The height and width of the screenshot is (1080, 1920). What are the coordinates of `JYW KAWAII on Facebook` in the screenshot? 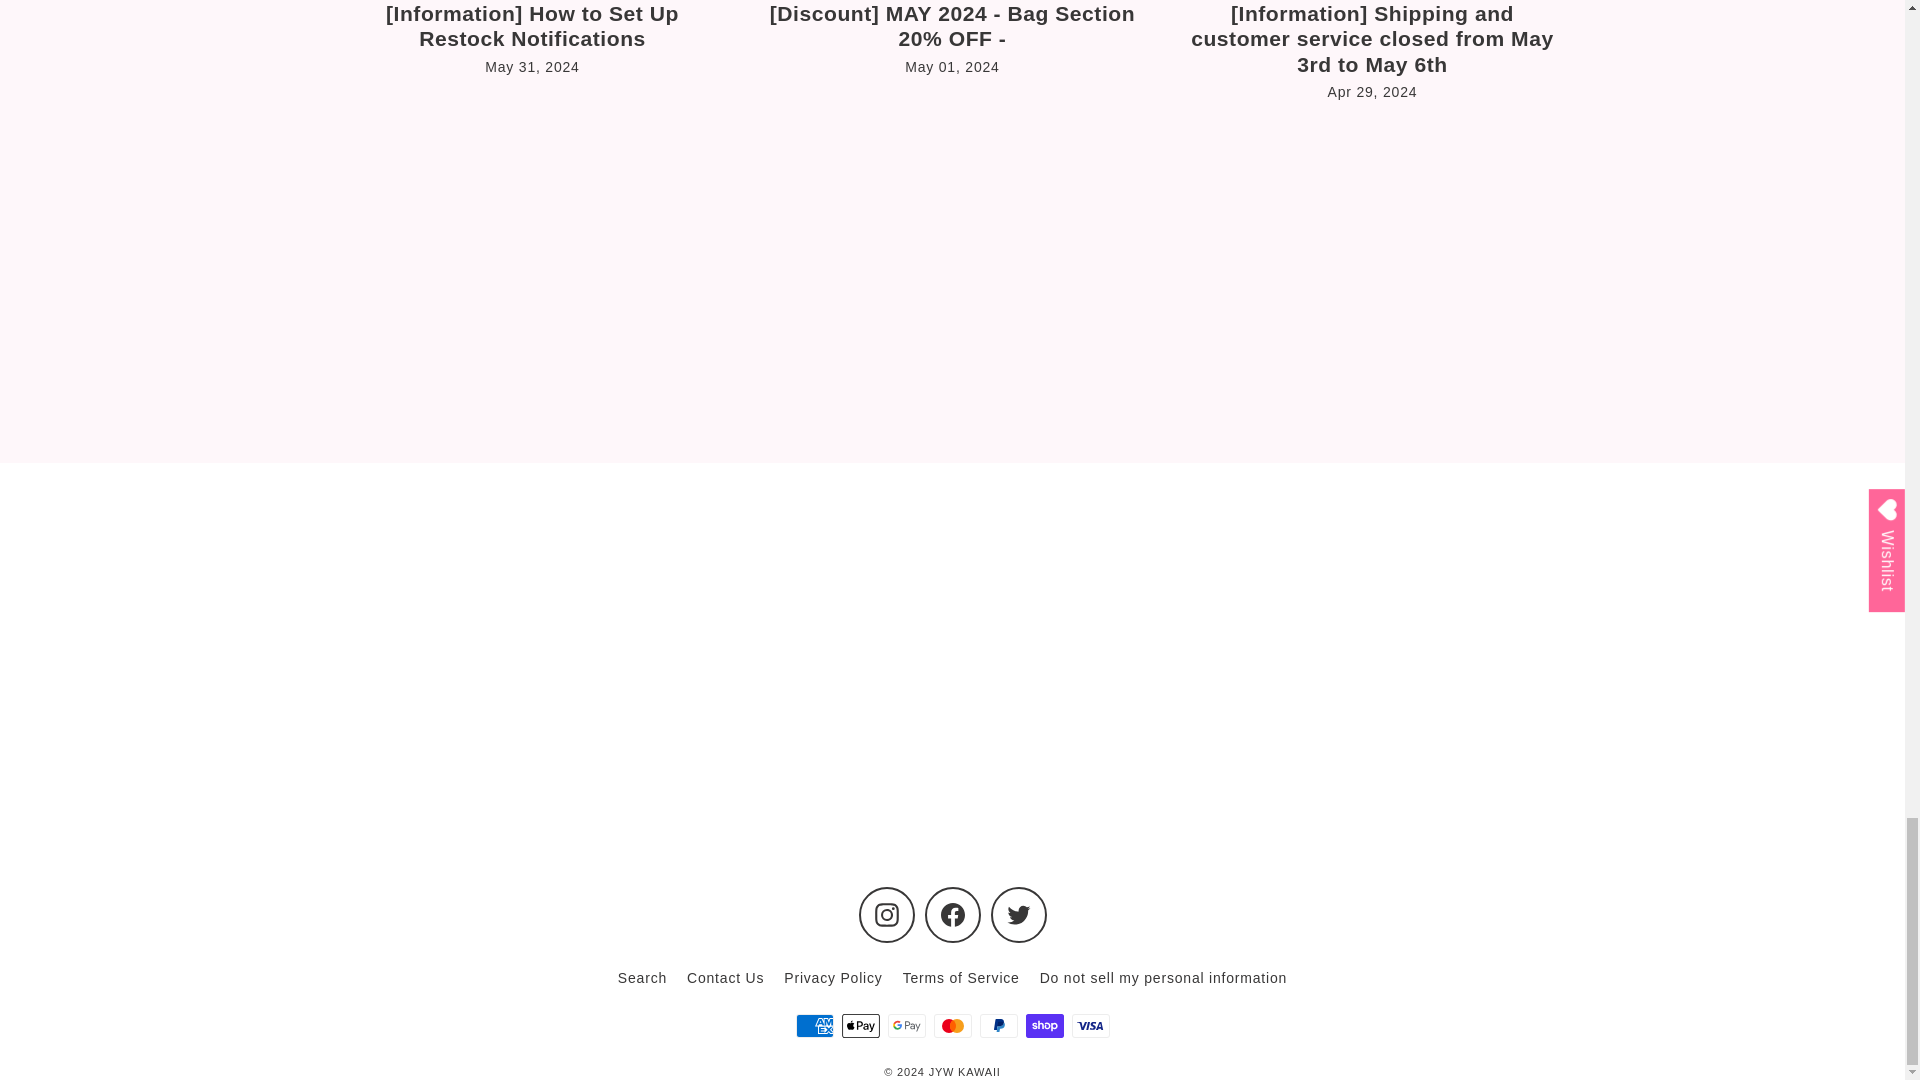 It's located at (951, 914).